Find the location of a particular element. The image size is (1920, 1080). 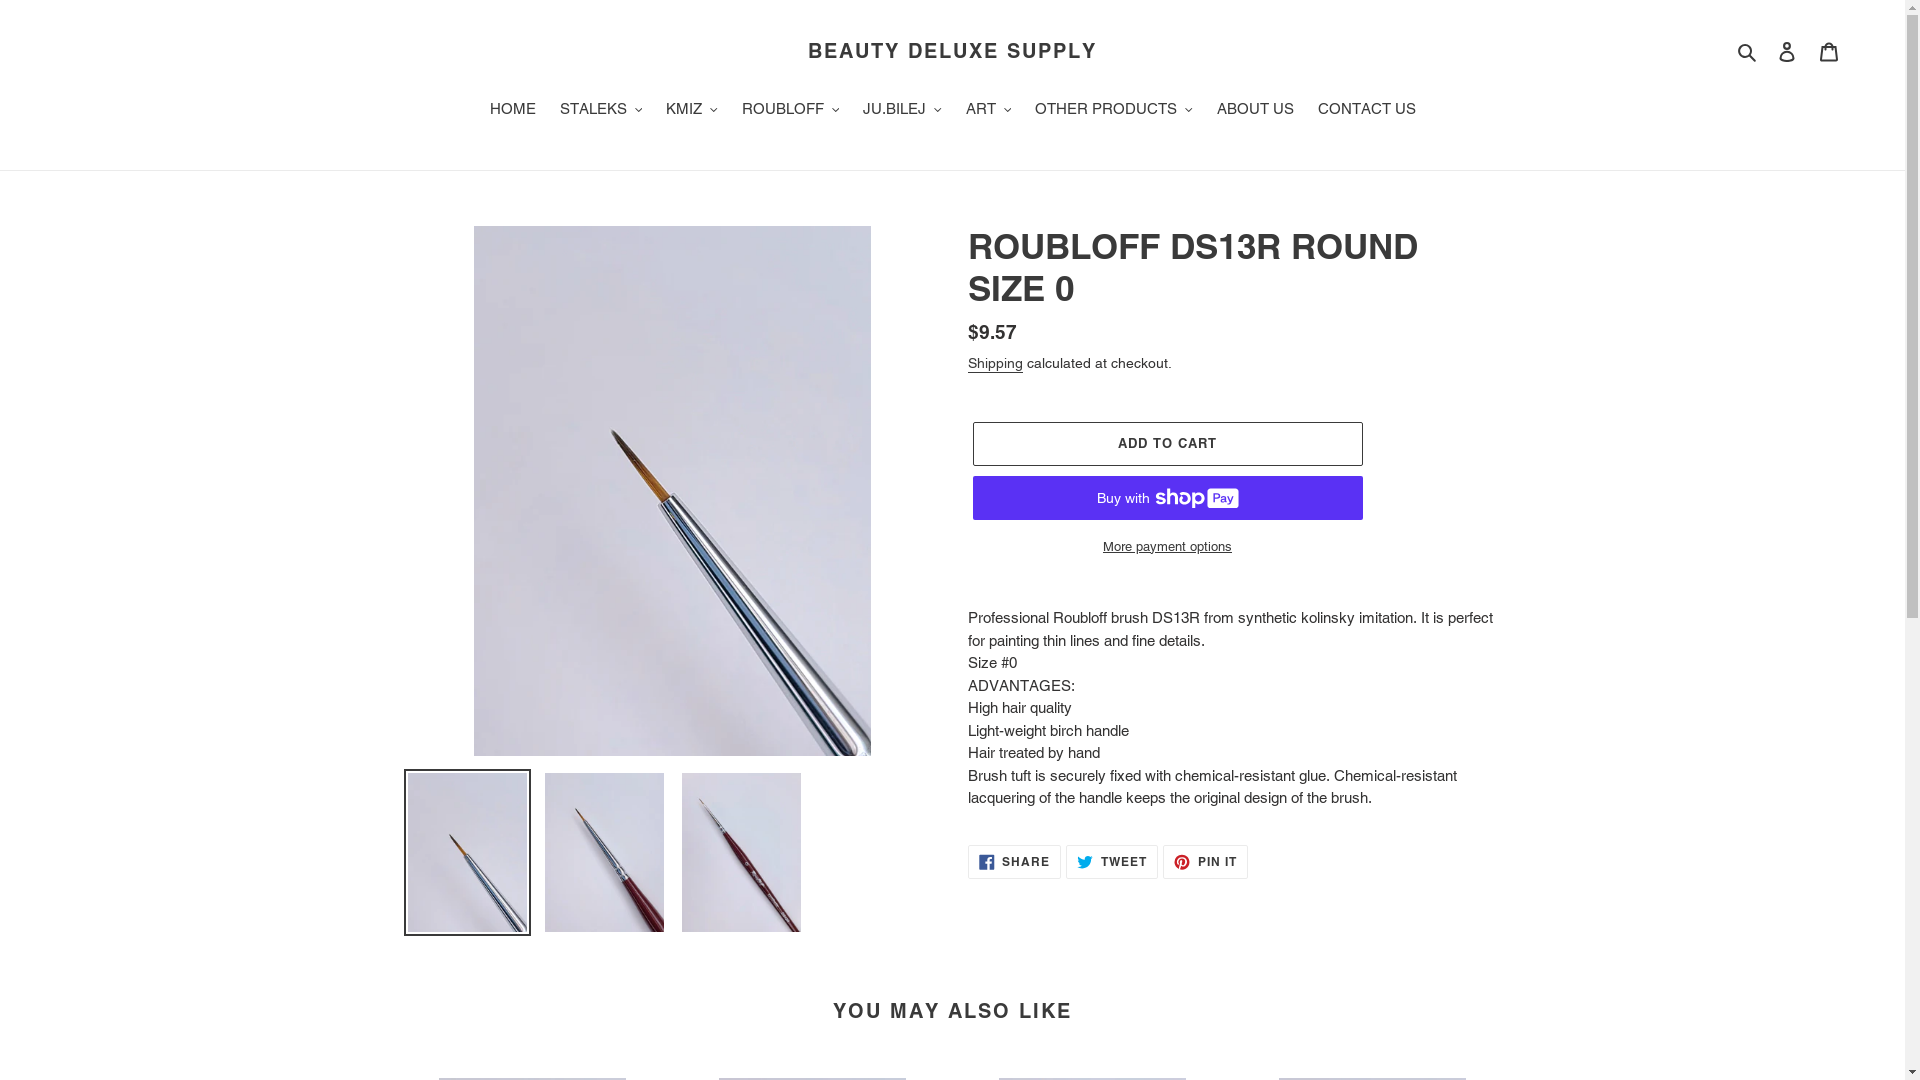

CONTACT US is located at coordinates (1367, 111).